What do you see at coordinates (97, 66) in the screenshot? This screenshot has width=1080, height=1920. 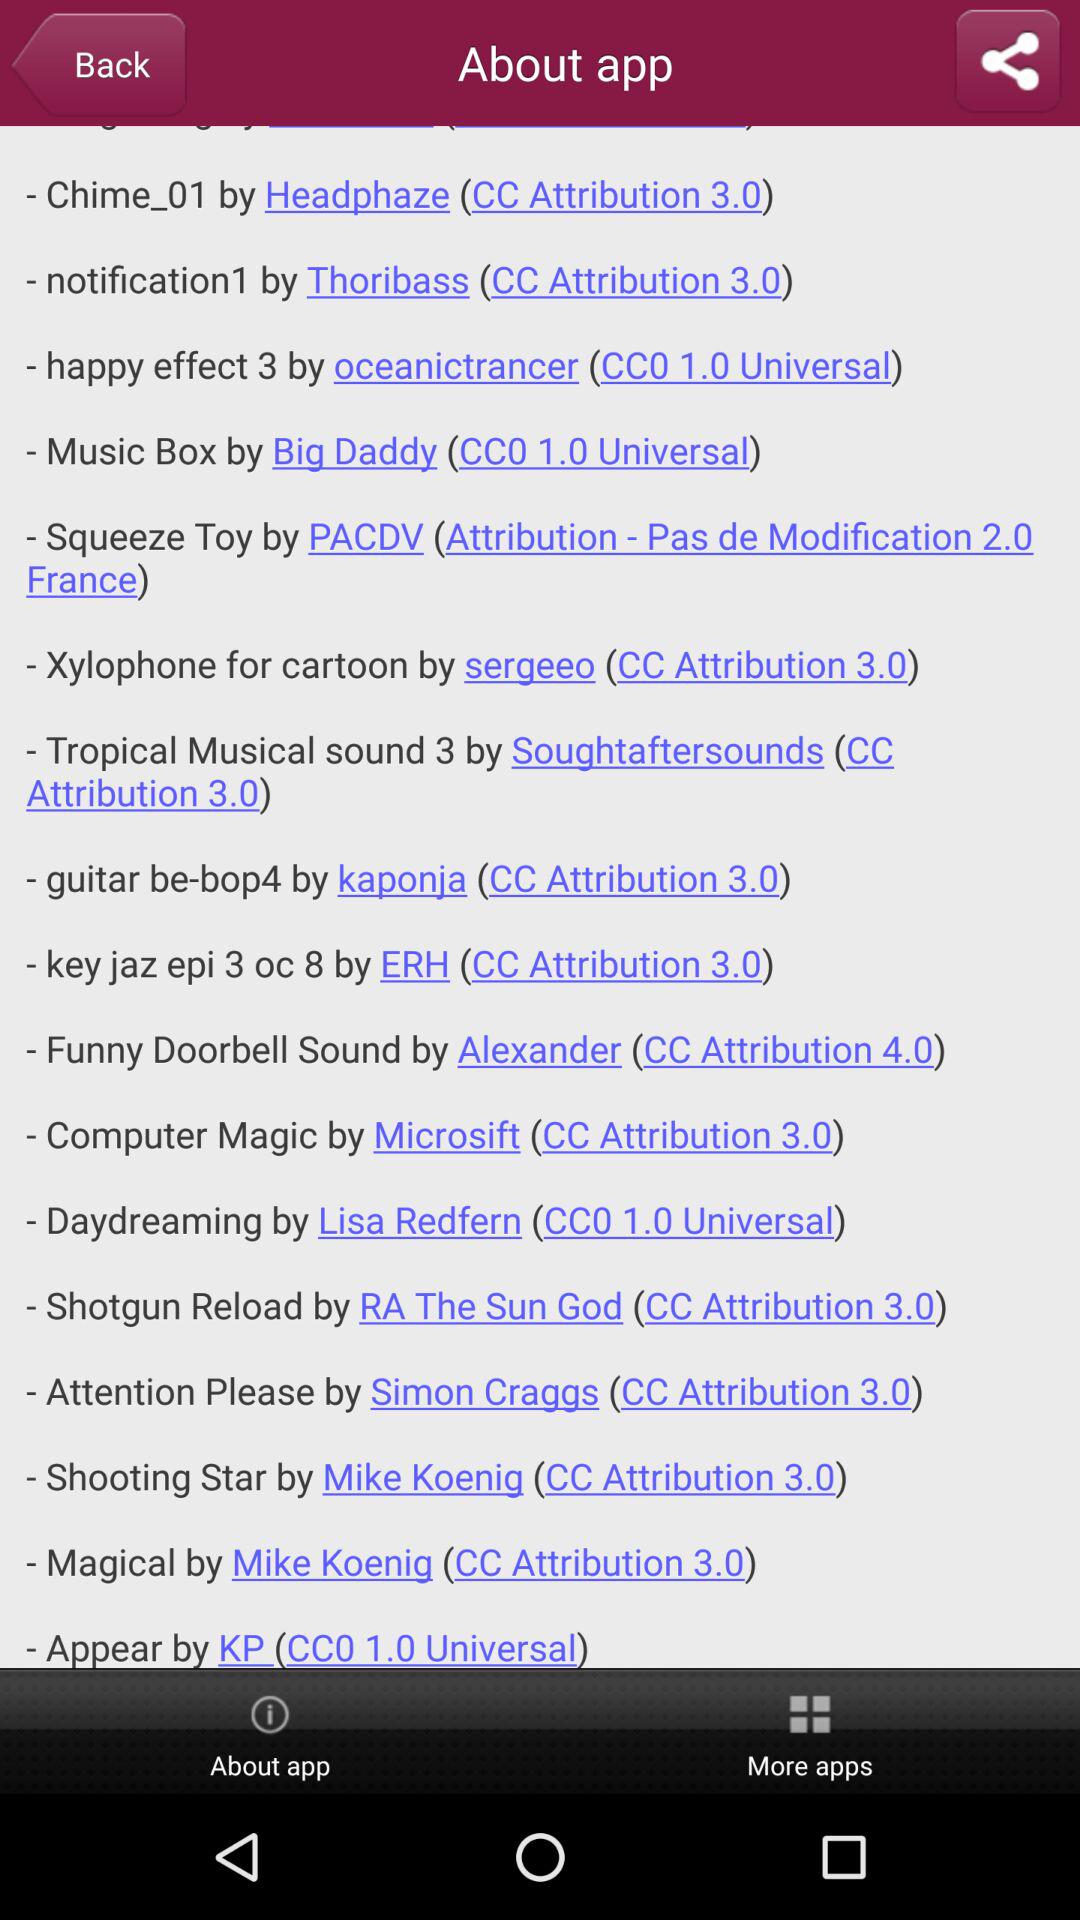 I see `turn on back button` at bounding box center [97, 66].